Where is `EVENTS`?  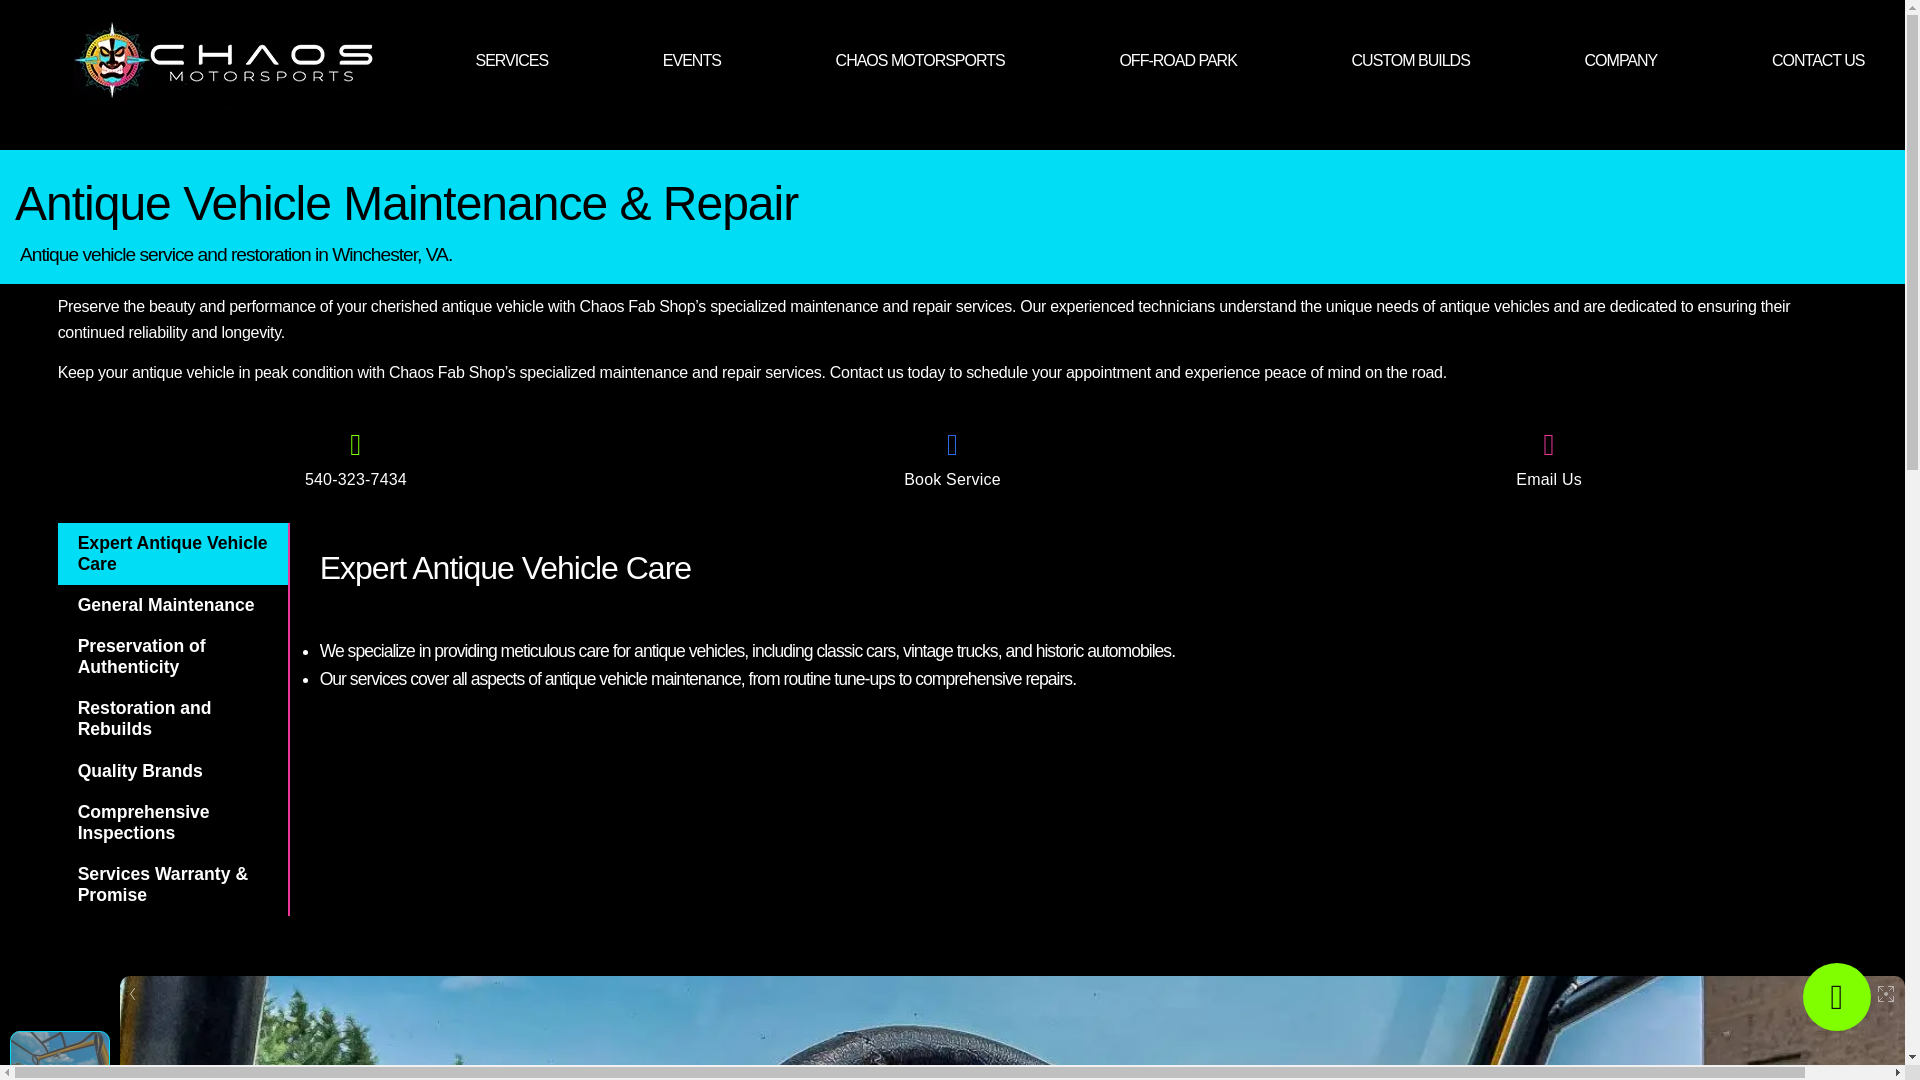
EVENTS is located at coordinates (692, 59).